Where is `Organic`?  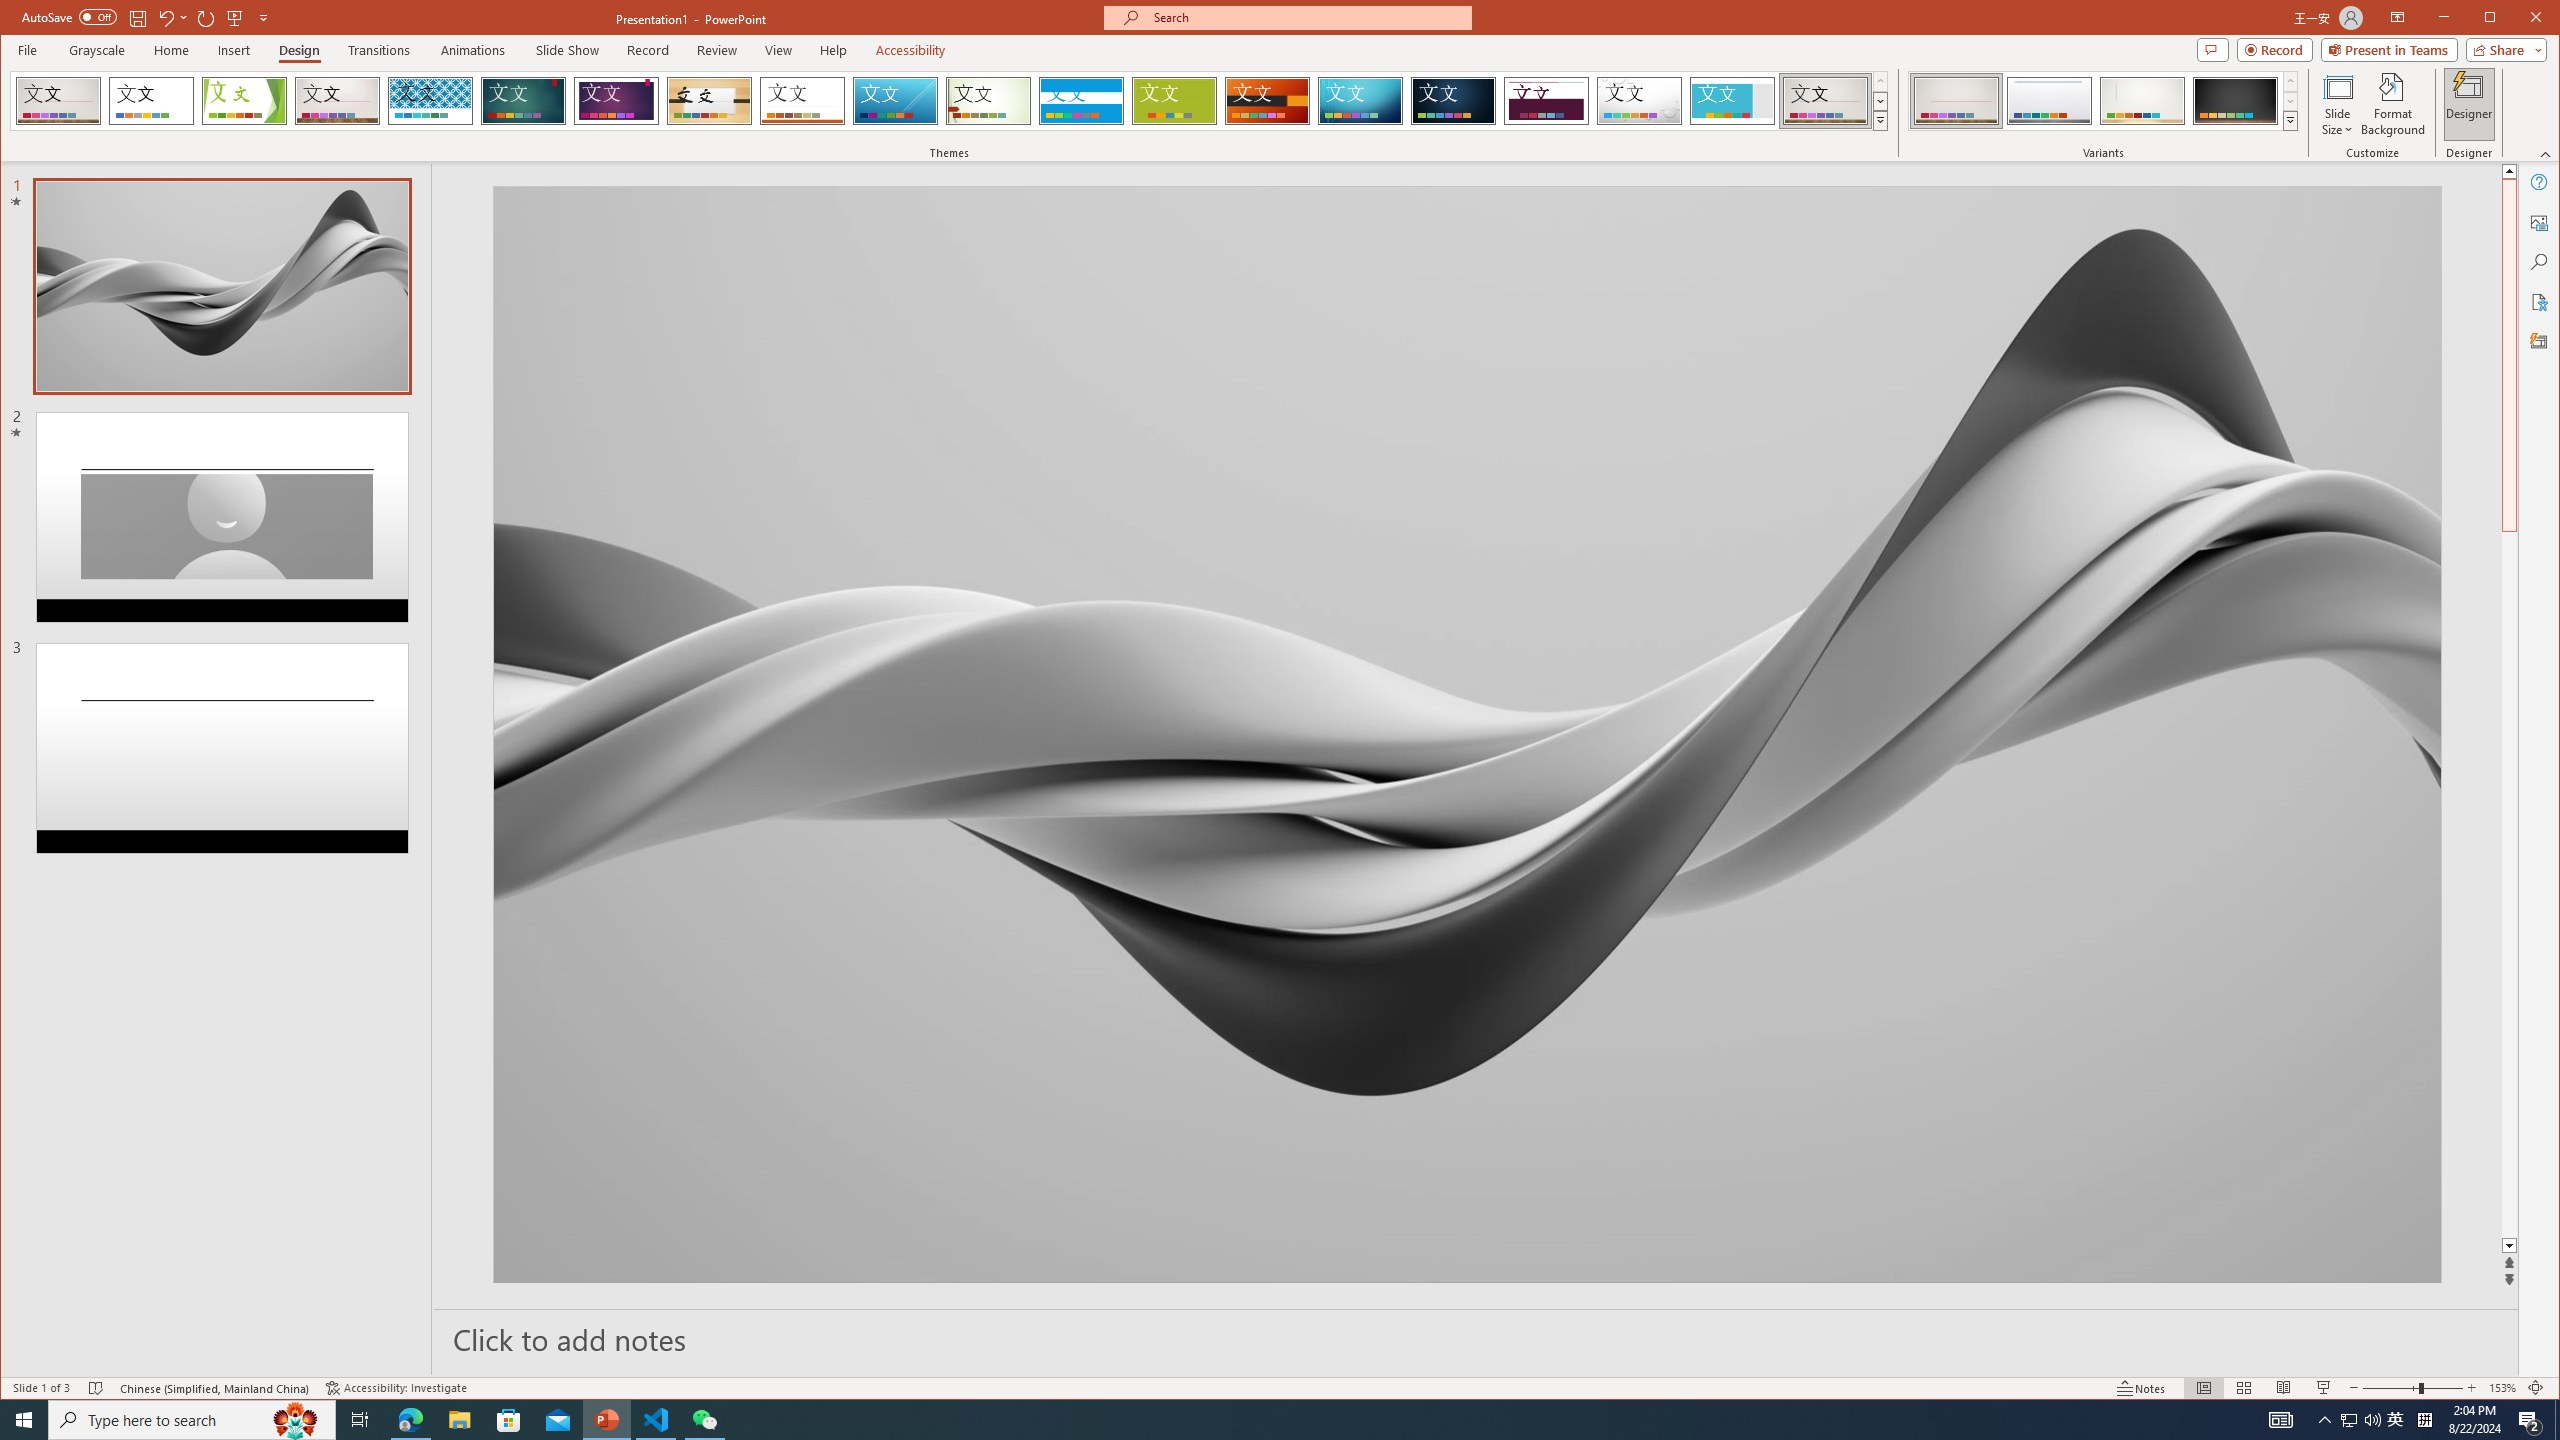
Organic is located at coordinates (709, 101).